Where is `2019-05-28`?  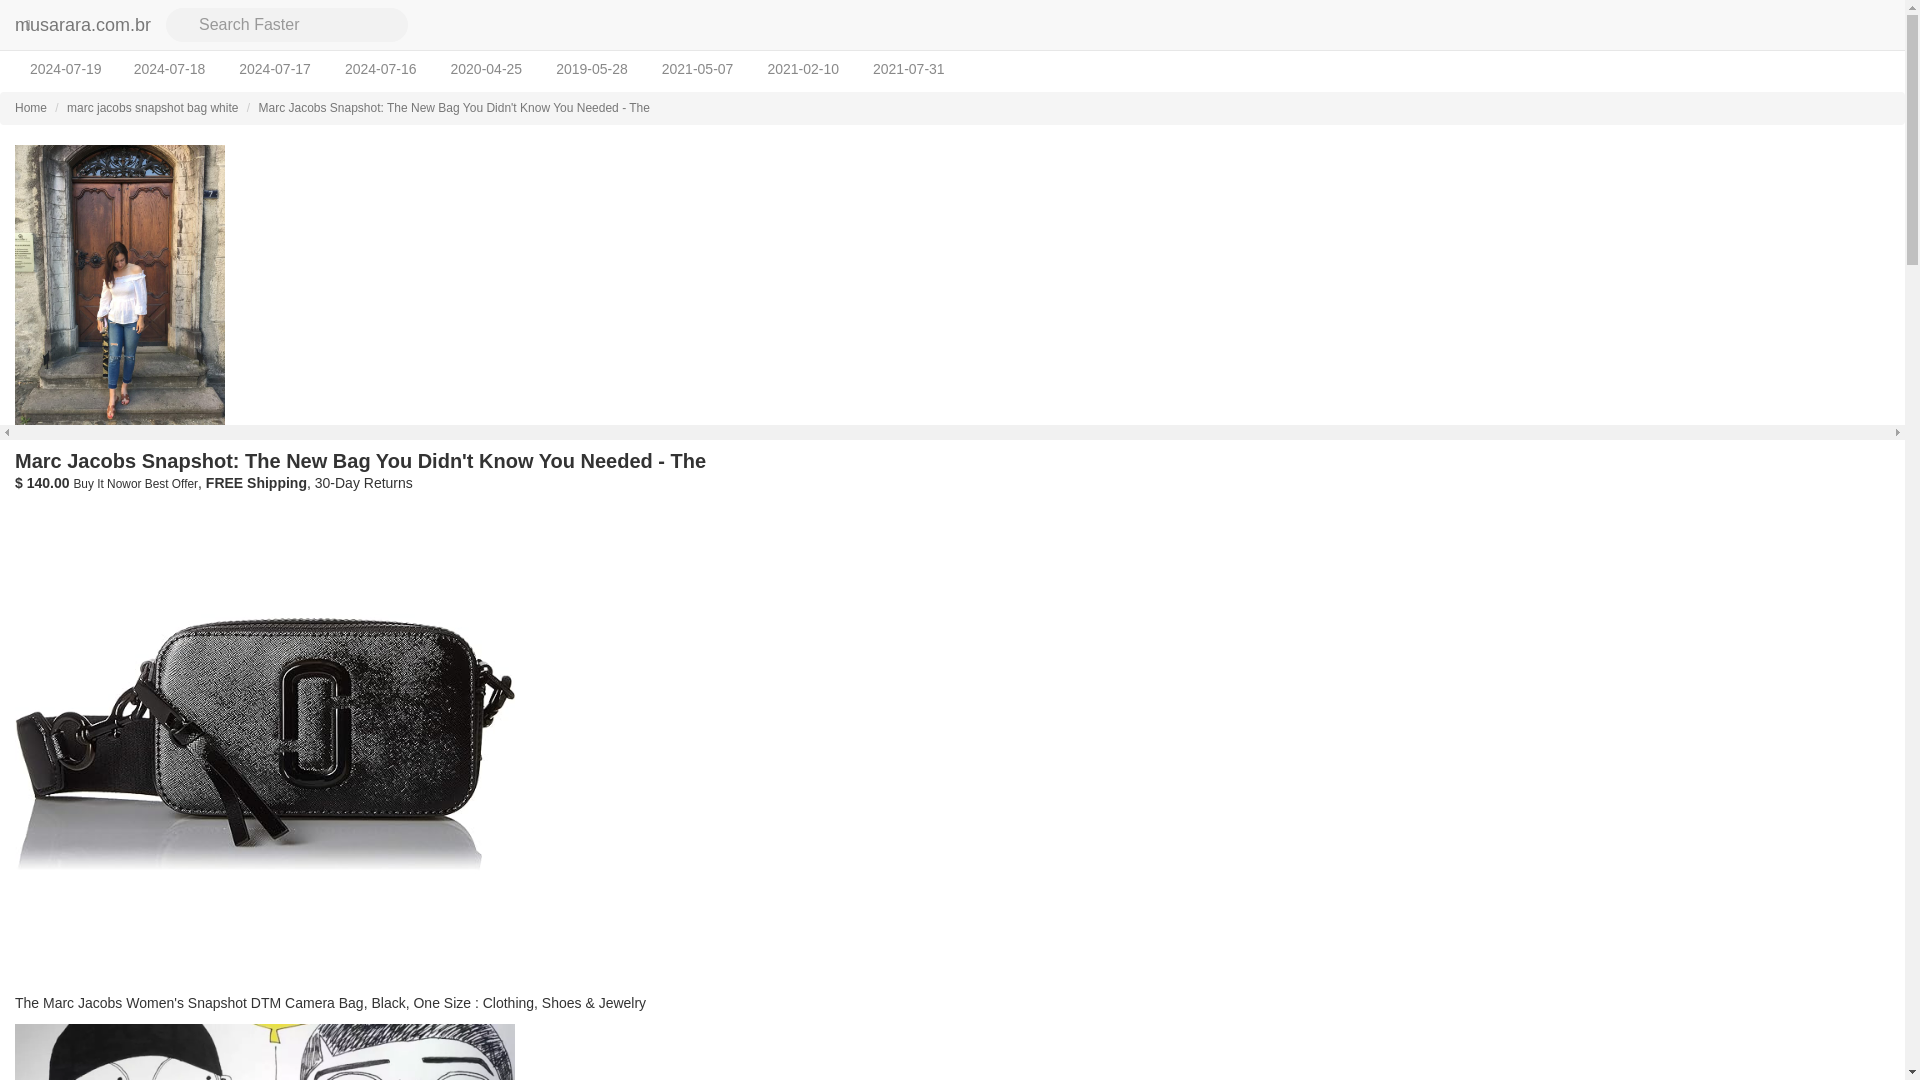
2019-05-28 is located at coordinates (592, 69).